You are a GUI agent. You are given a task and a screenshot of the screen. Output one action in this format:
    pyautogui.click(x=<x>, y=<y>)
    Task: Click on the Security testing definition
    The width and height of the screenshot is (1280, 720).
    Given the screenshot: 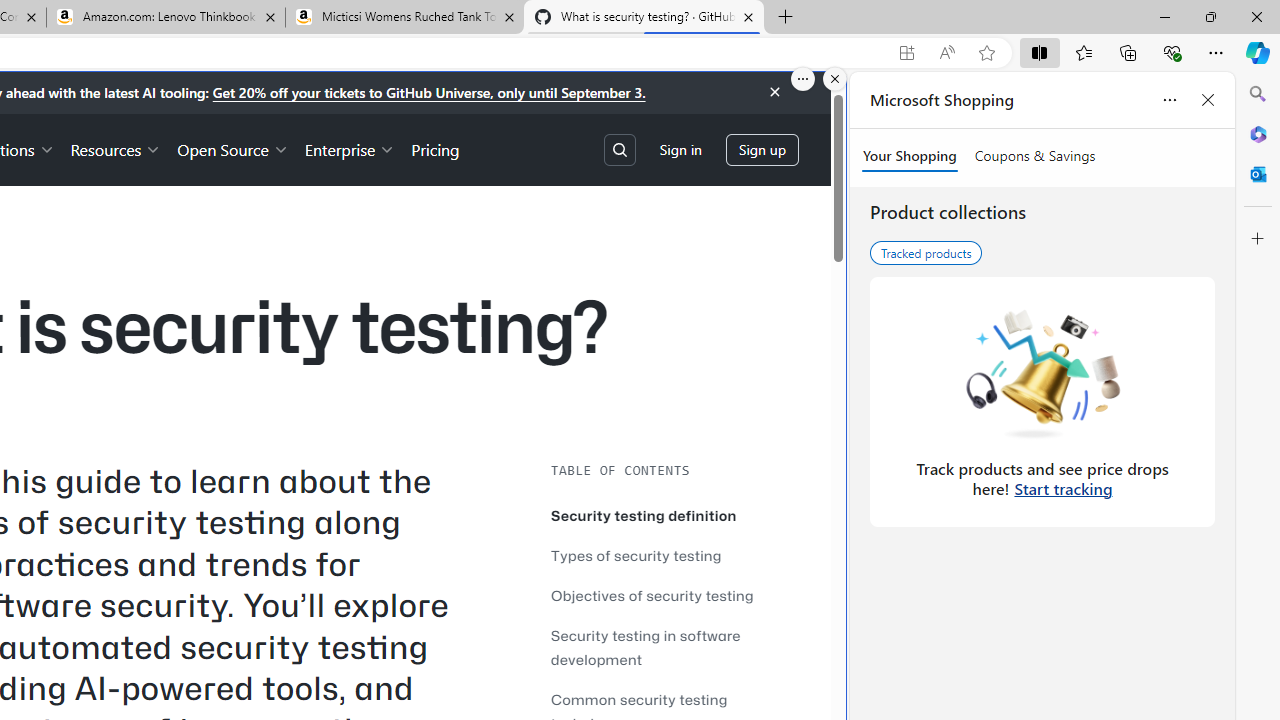 What is the action you would take?
    pyautogui.click(x=644, y=515)
    